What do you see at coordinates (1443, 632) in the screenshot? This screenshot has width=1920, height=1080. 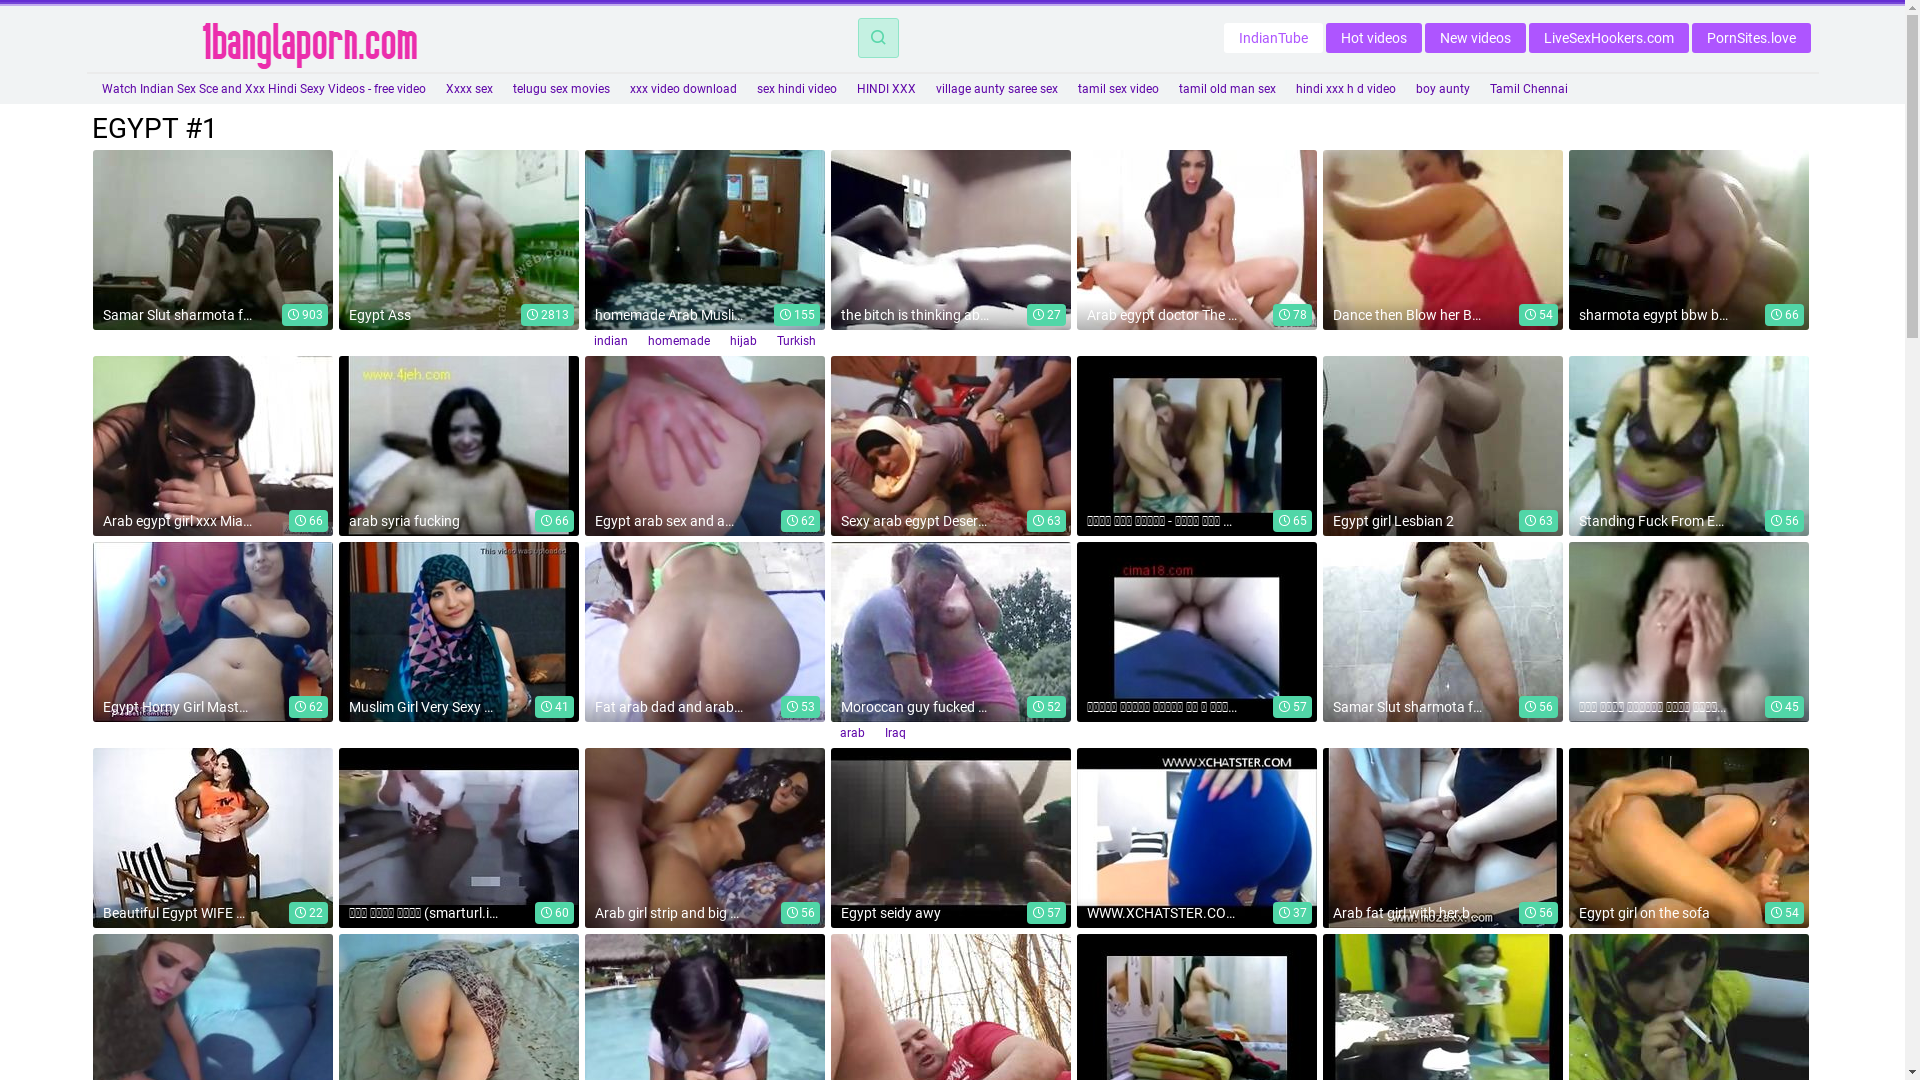 I see `Samar Slut sharmota from Egypt - Portsaid 9
56` at bounding box center [1443, 632].